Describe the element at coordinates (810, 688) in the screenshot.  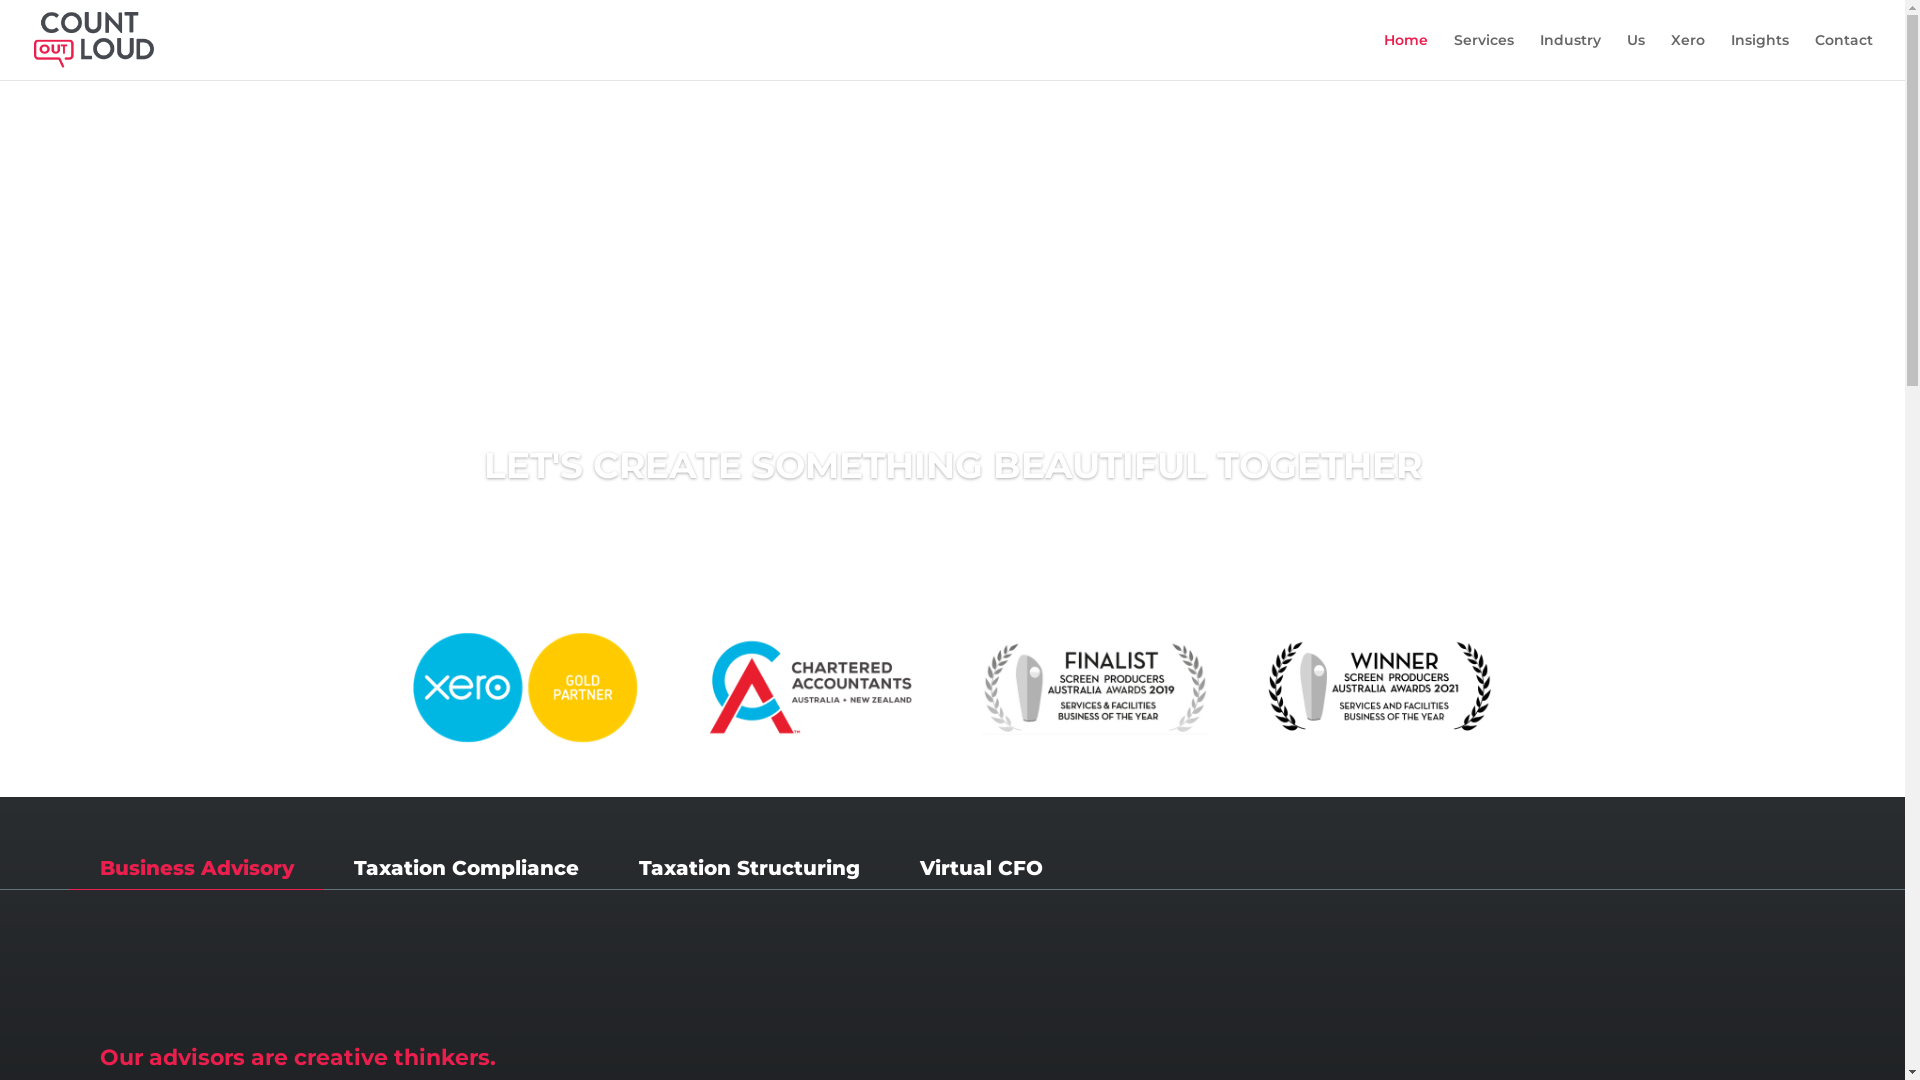
I see `CA` at that location.